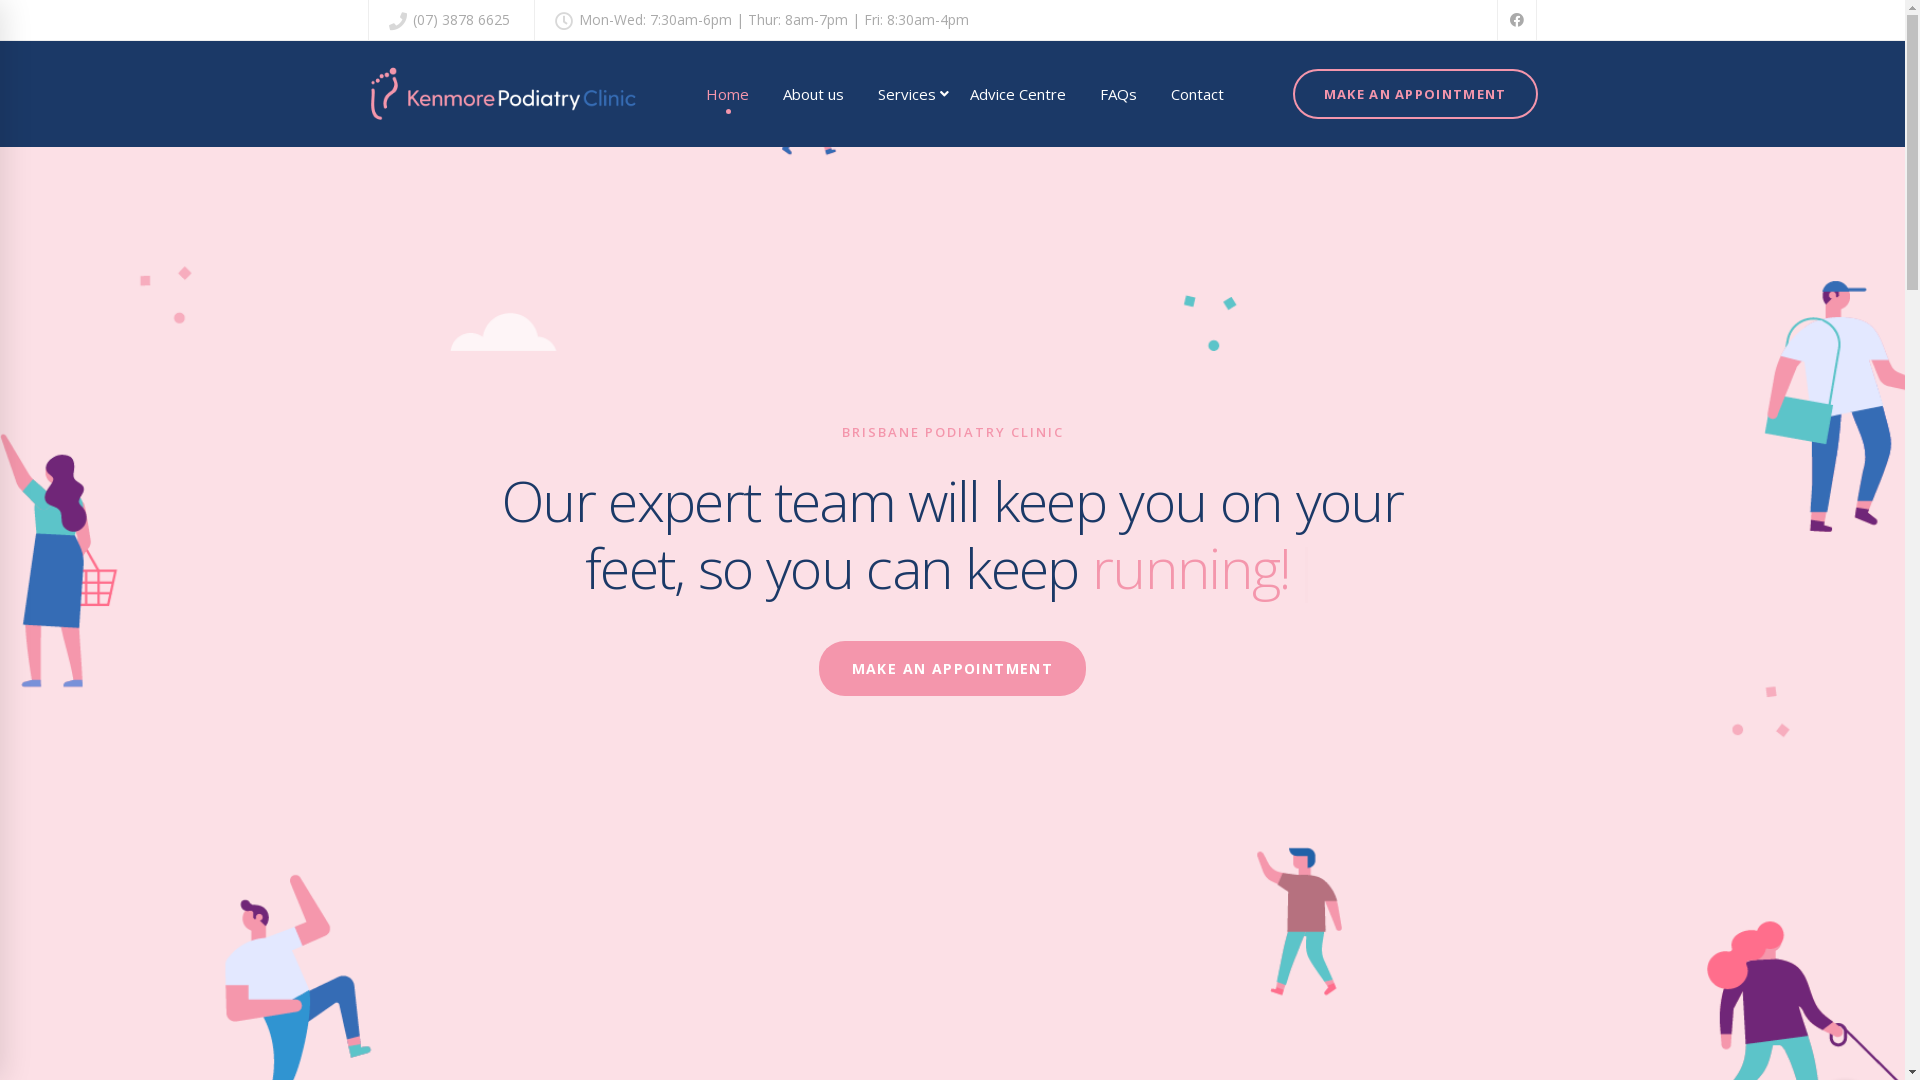  What do you see at coordinates (1018, 94) in the screenshot?
I see `Advice Centre` at bounding box center [1018, 94].